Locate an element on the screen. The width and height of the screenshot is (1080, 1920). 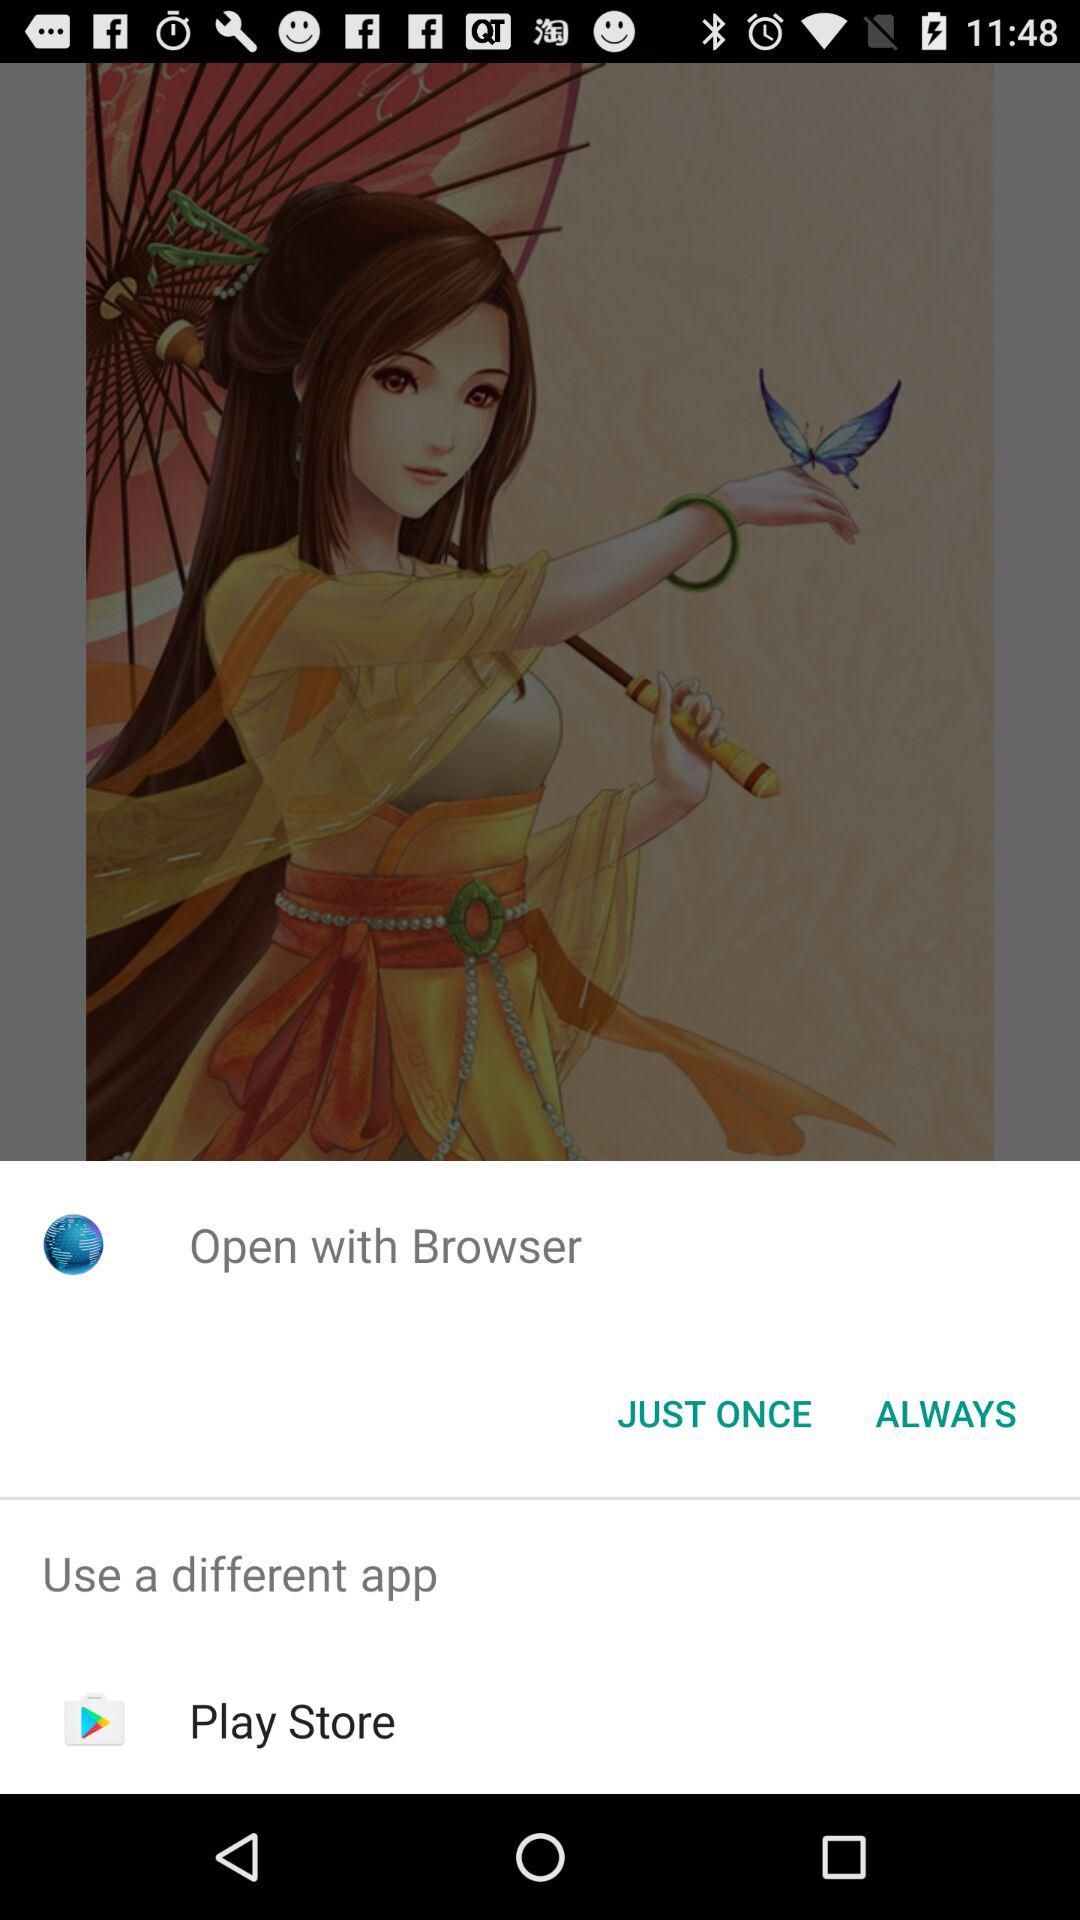
press the item above the play store app is located at coordinates (540, 1574).